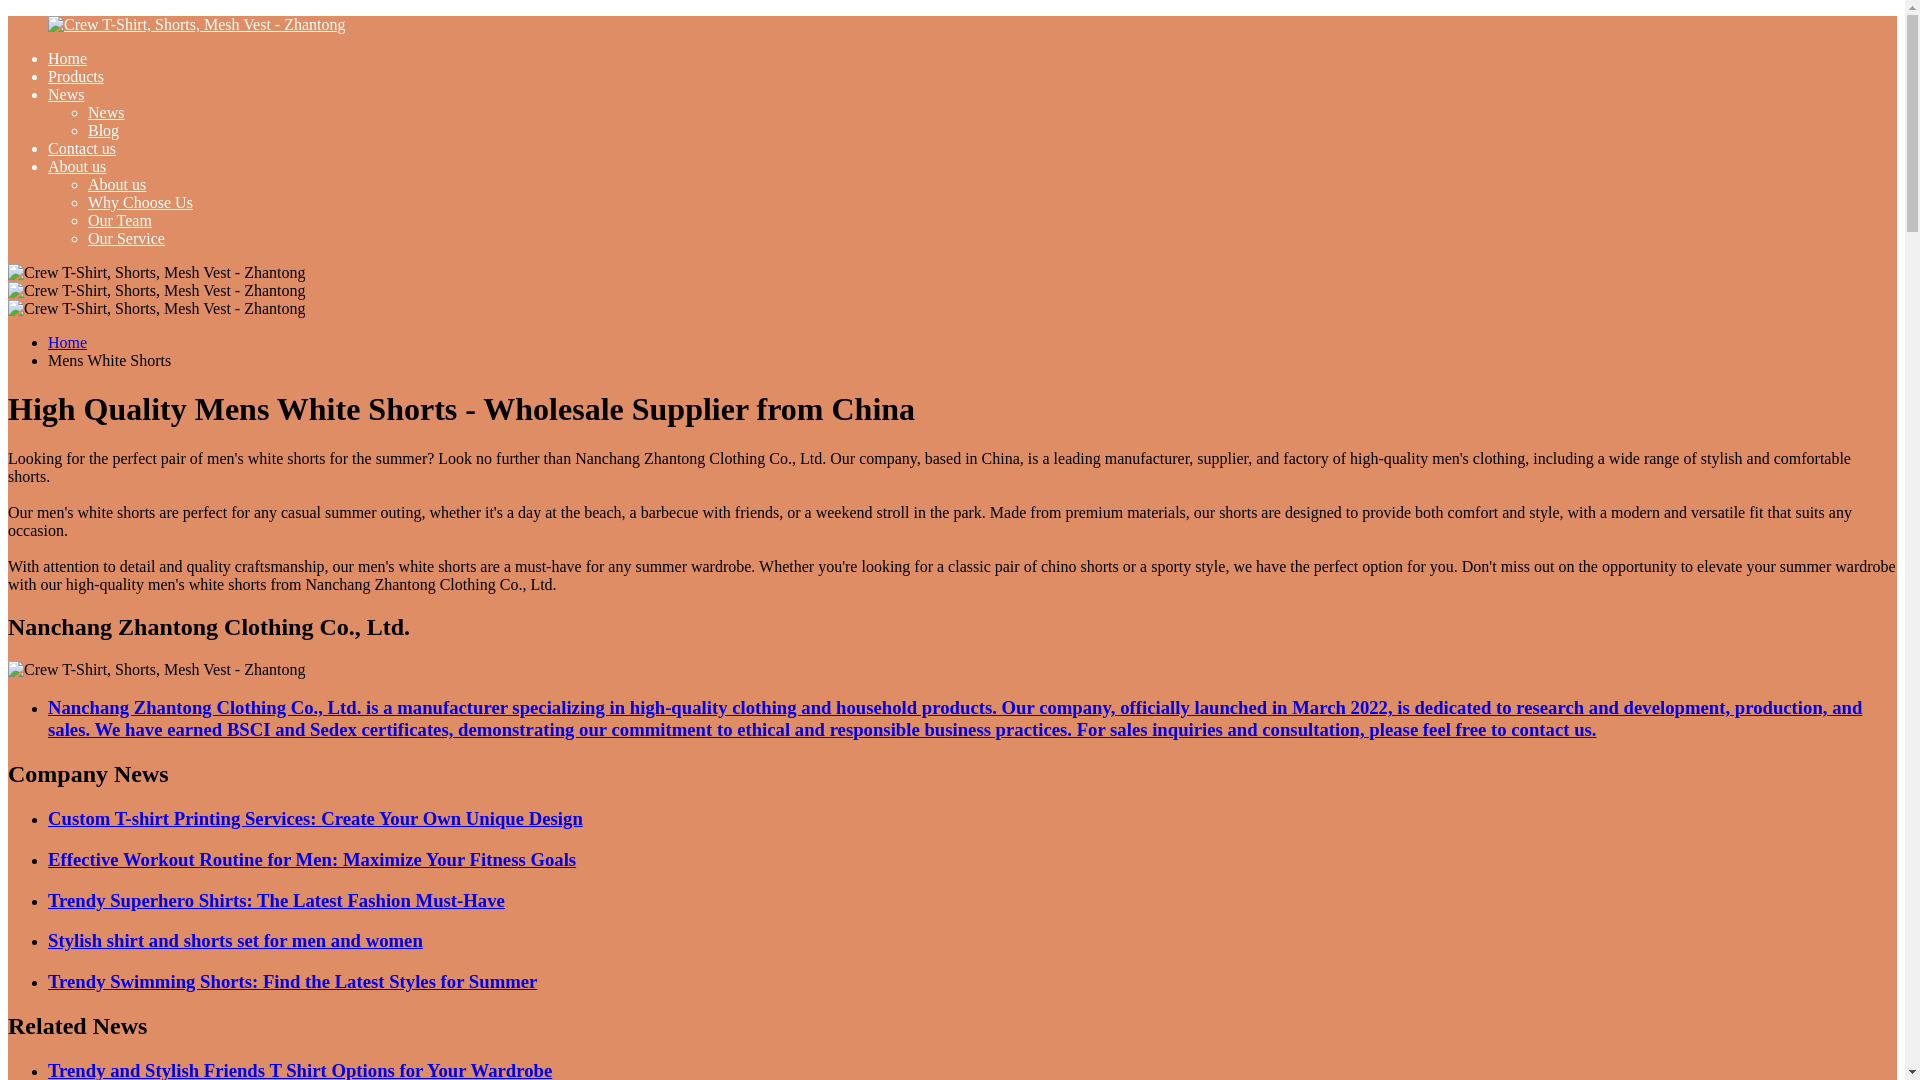 This screenshot has height=1080, width=1920. I want to click on Products, so click(76, 76).